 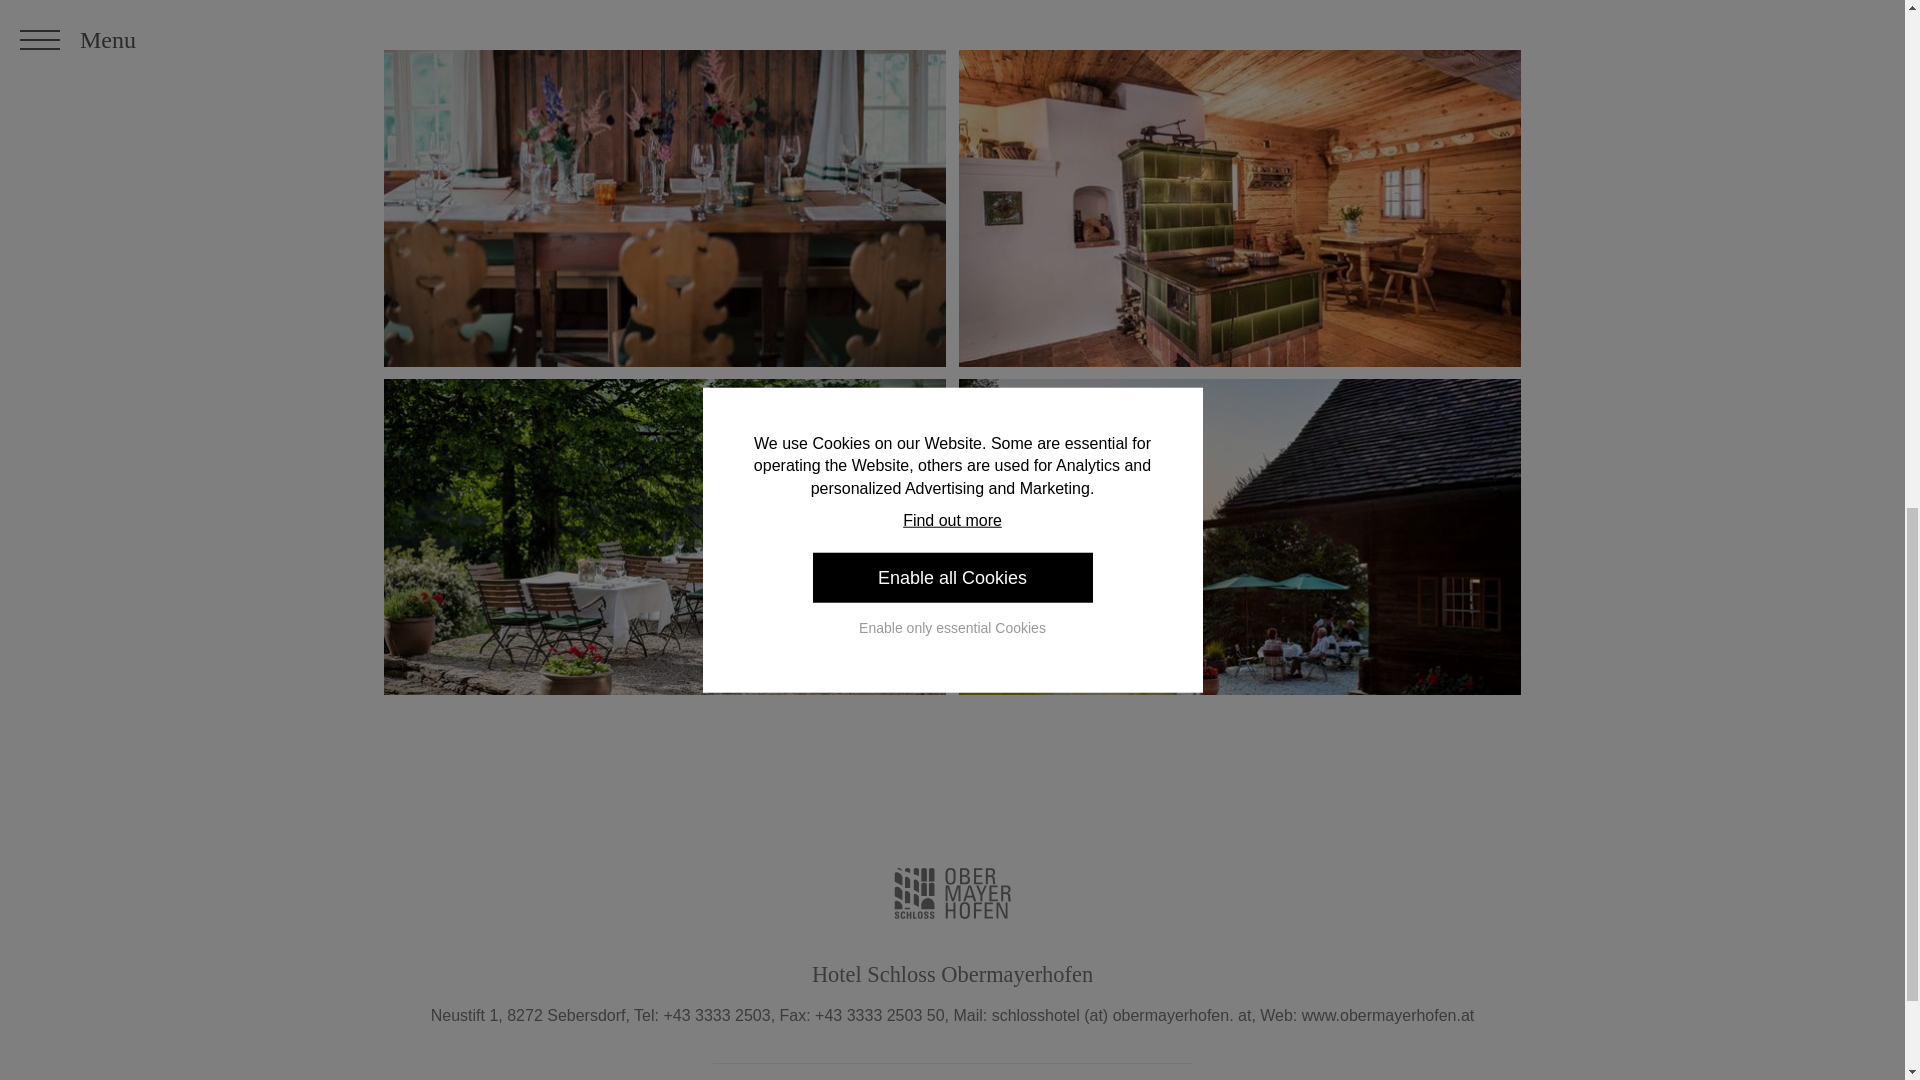 I want to click on Schlosshotel Obermayerhofen, so click(x=1388, y=1014).